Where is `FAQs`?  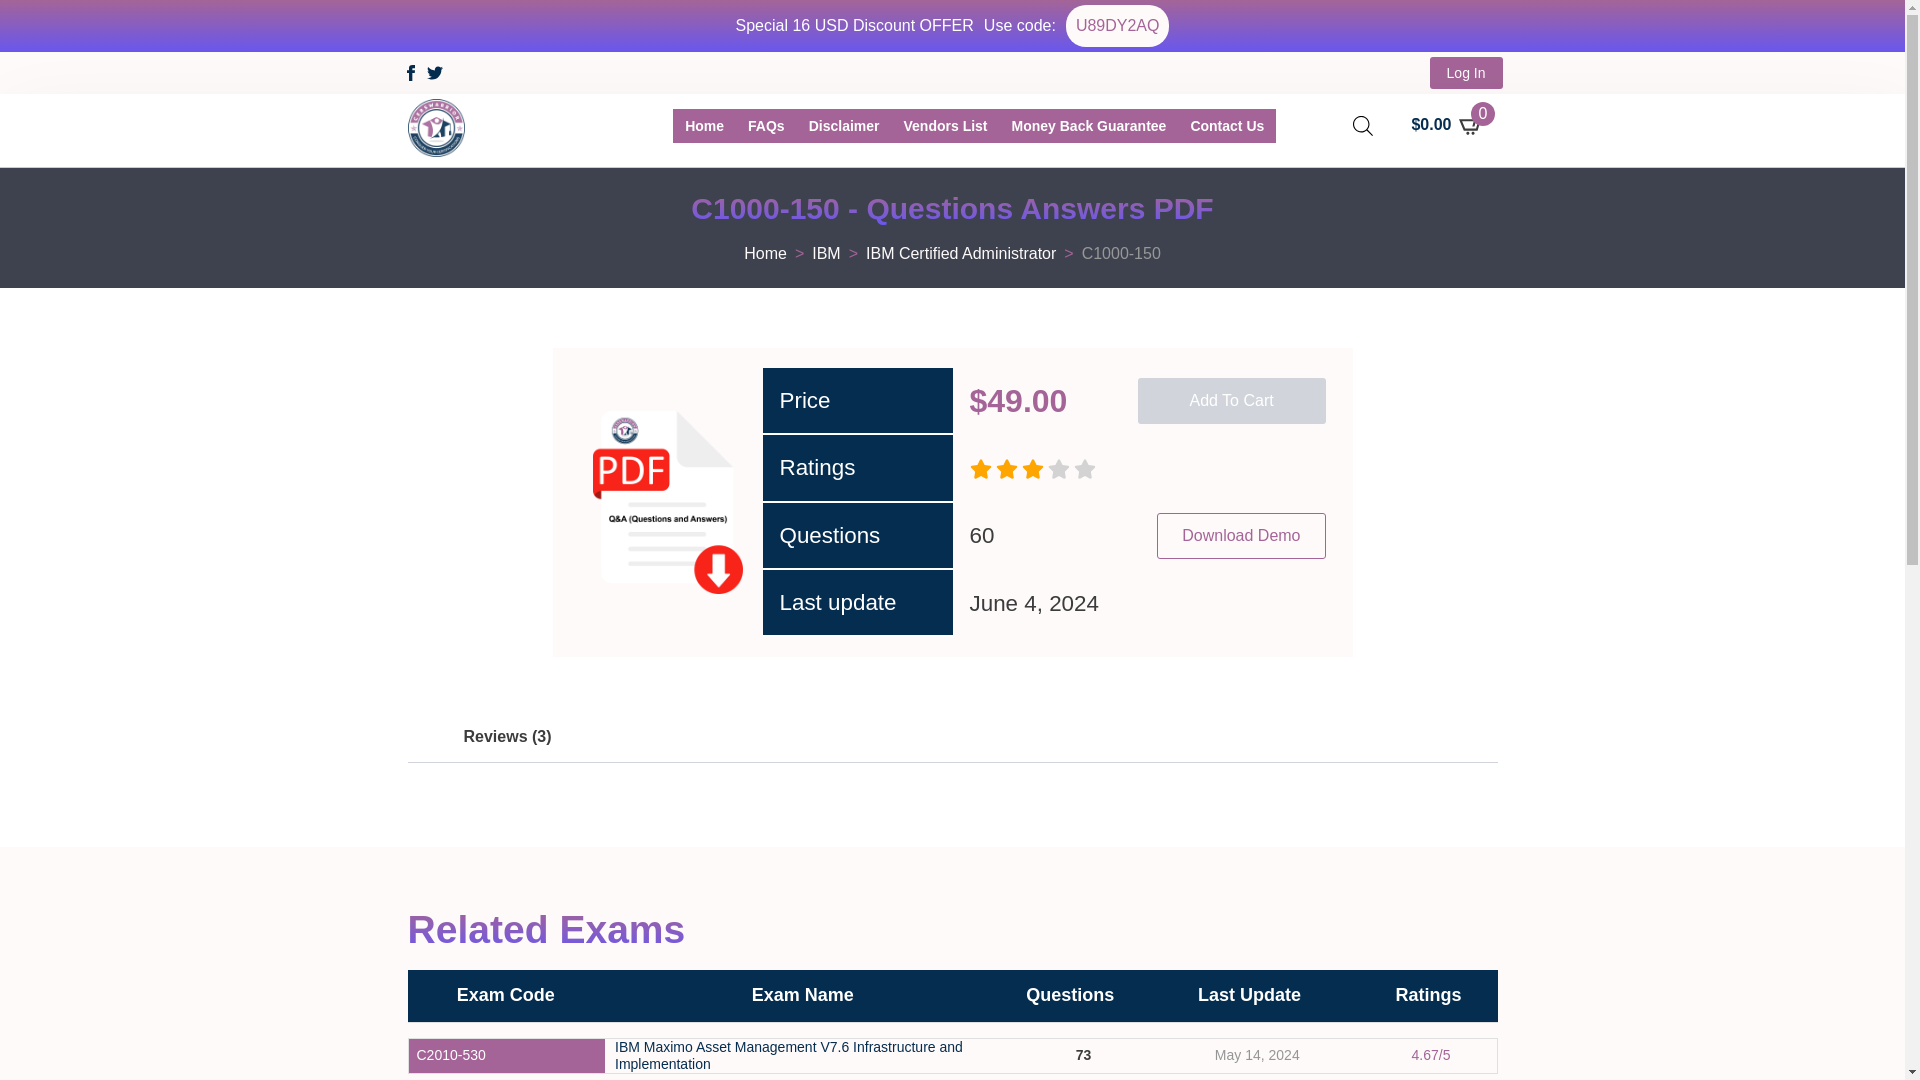 FAQs is located at coordinates (766, 126).